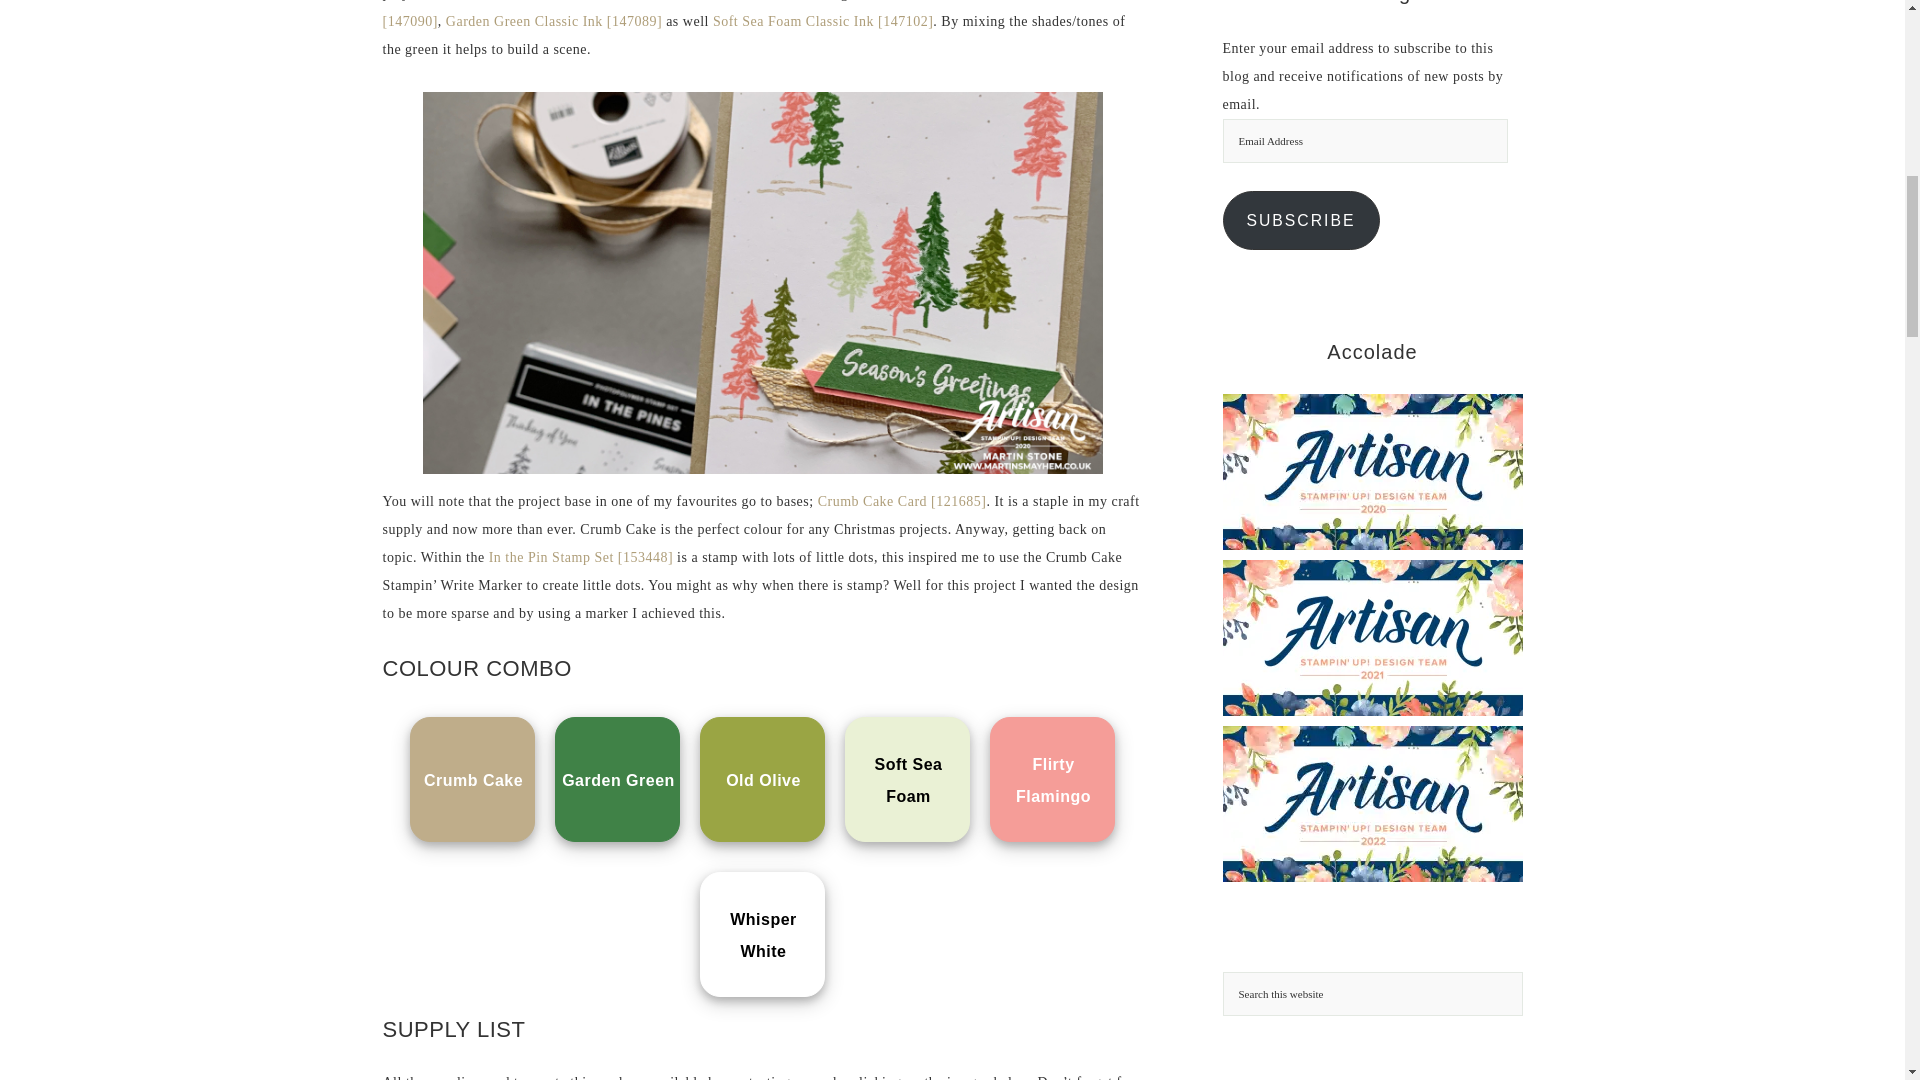 The image size is (1920, 1080). I want to click on Flirty Flamingo, so click(1052, 780).